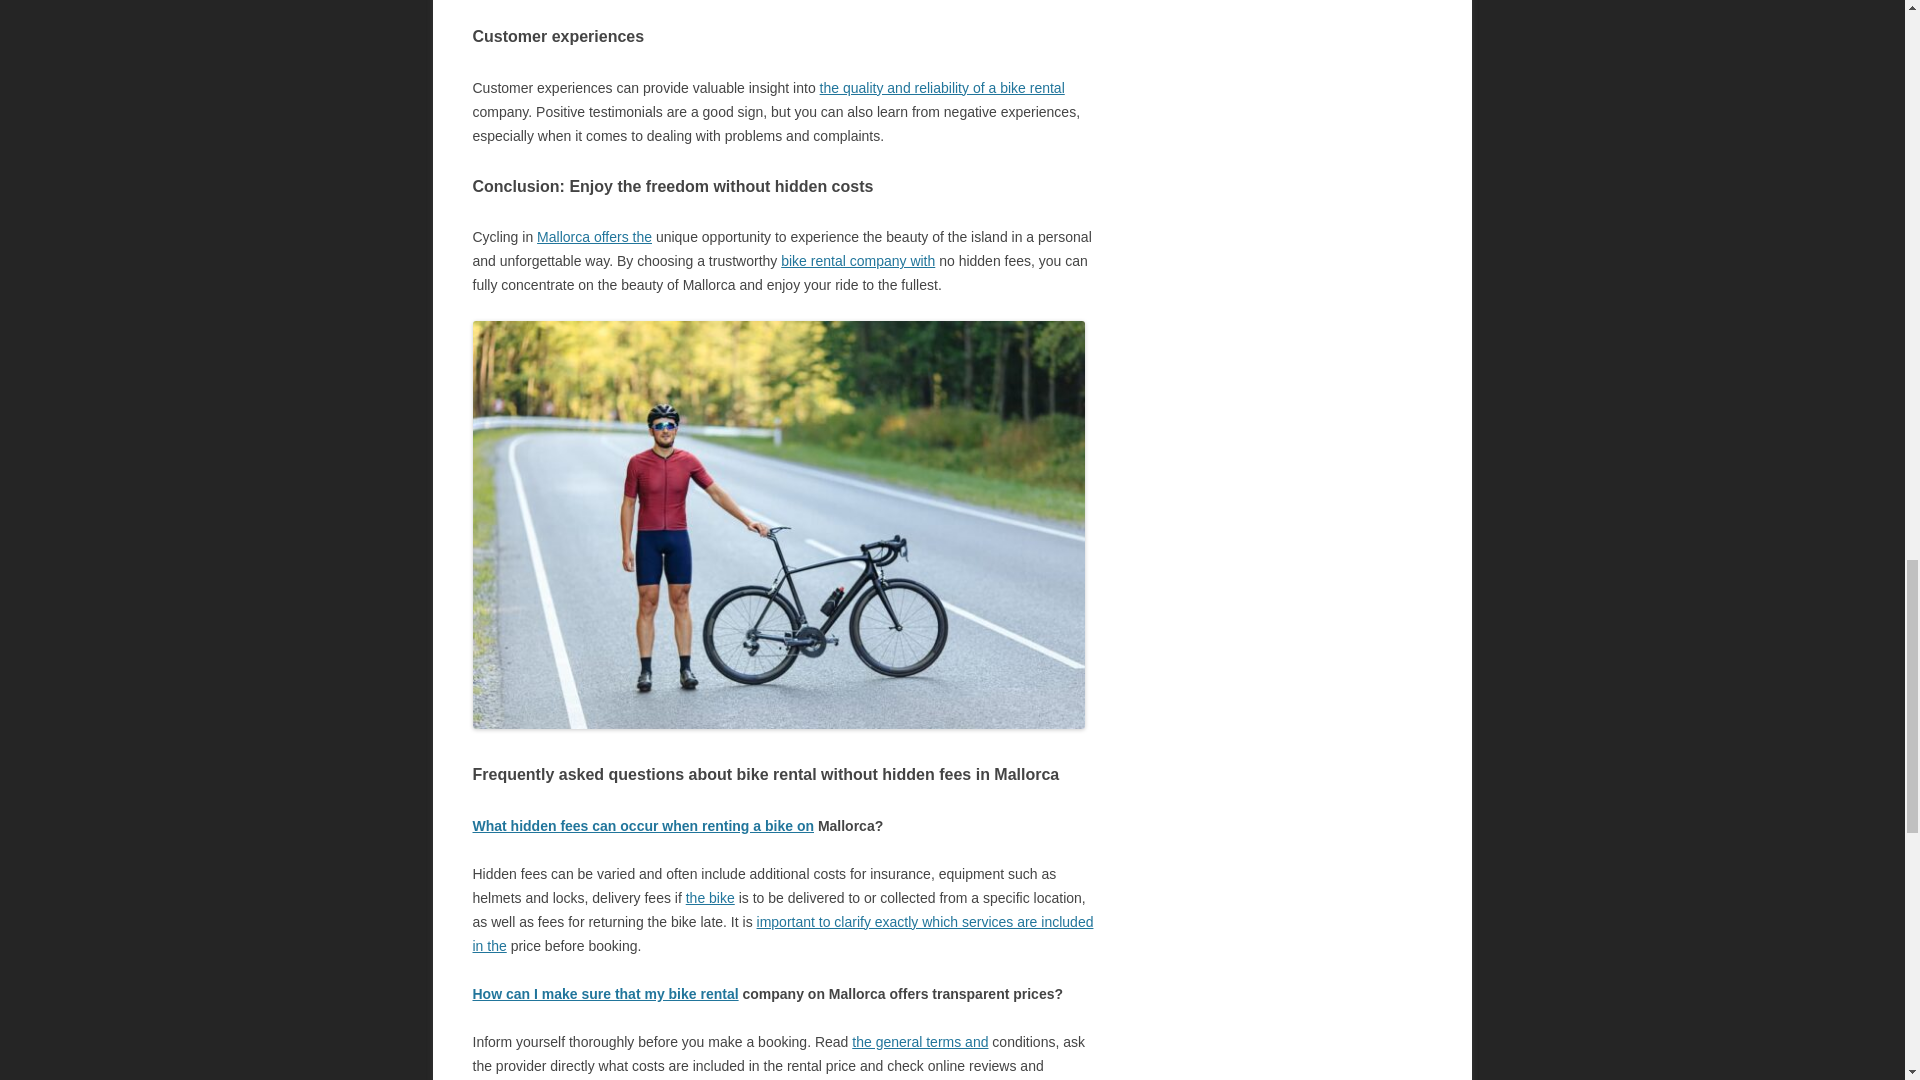 The image size is (1920, 1080). Describe the element at coordinates (643, 825) in the screenshot. I see `What hidden fees can occur when renting a bike on` at that location.